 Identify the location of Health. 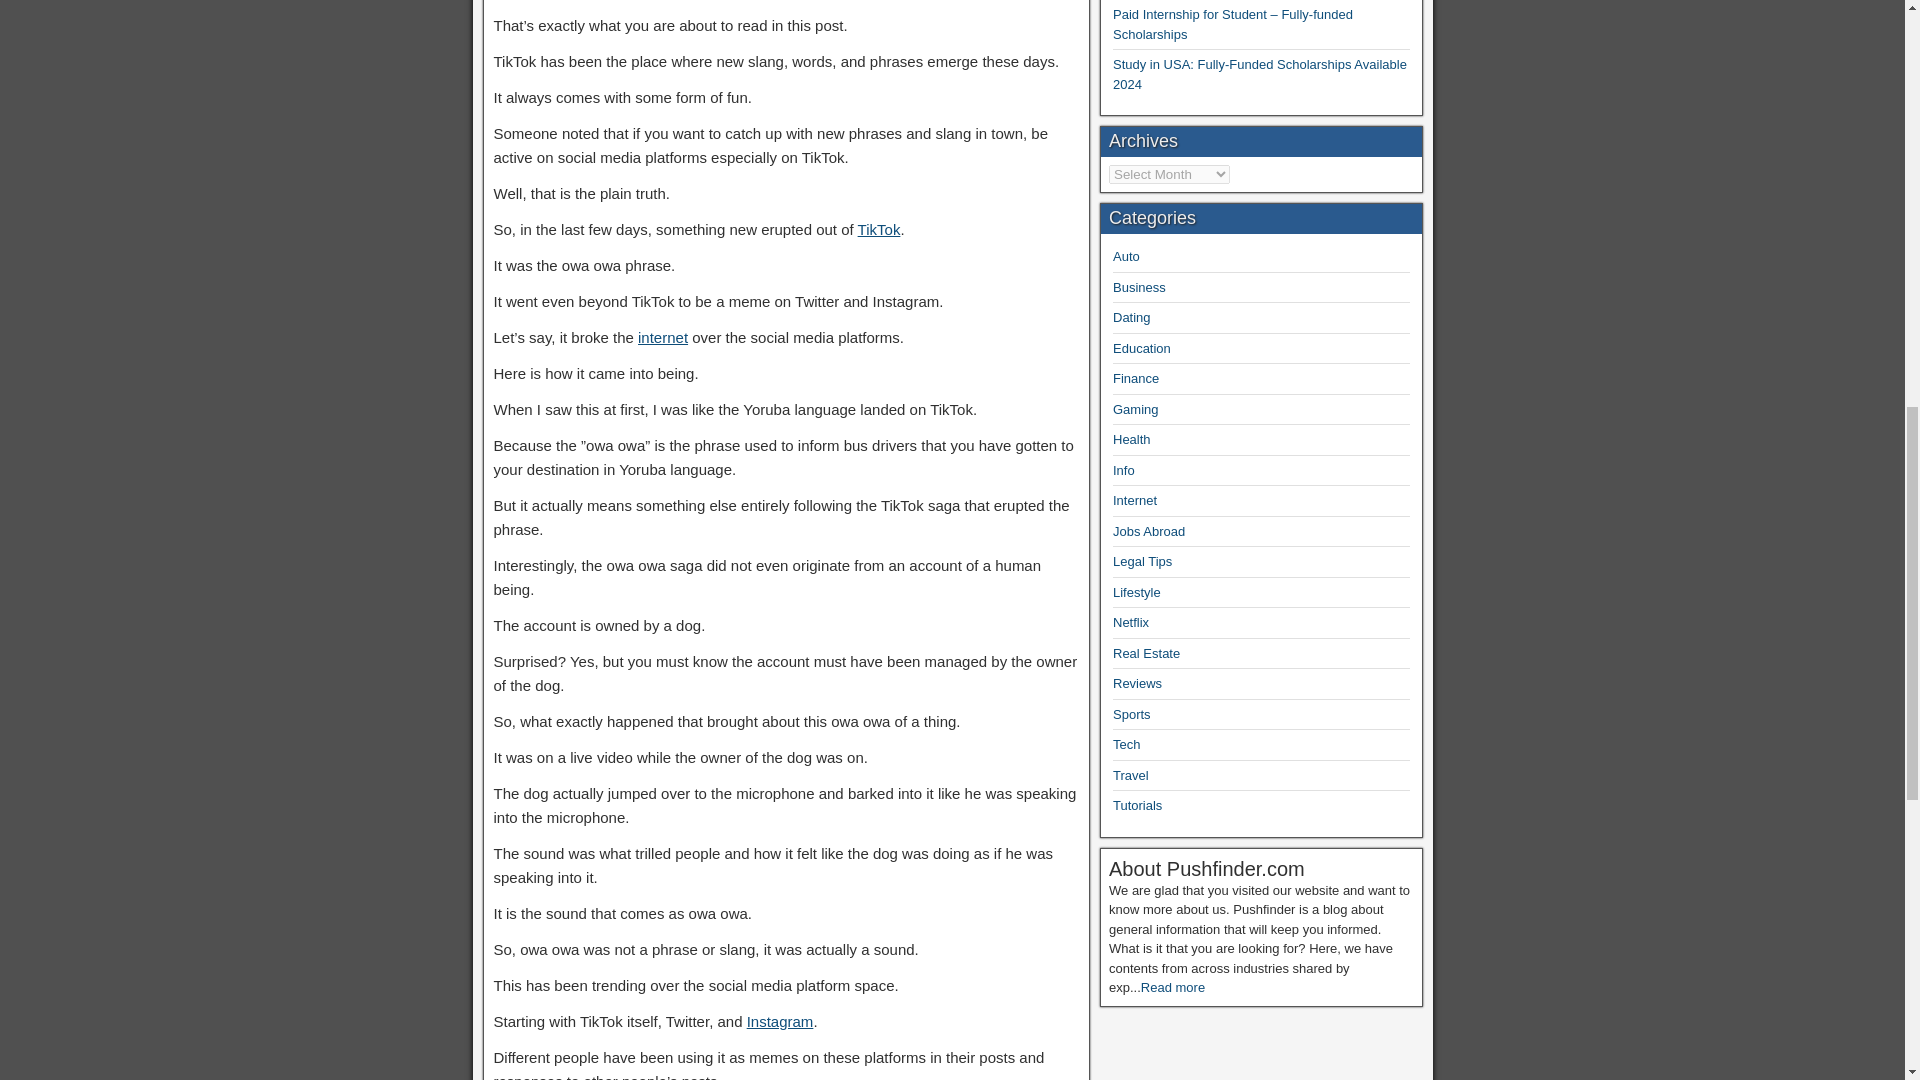
(1132, 440).